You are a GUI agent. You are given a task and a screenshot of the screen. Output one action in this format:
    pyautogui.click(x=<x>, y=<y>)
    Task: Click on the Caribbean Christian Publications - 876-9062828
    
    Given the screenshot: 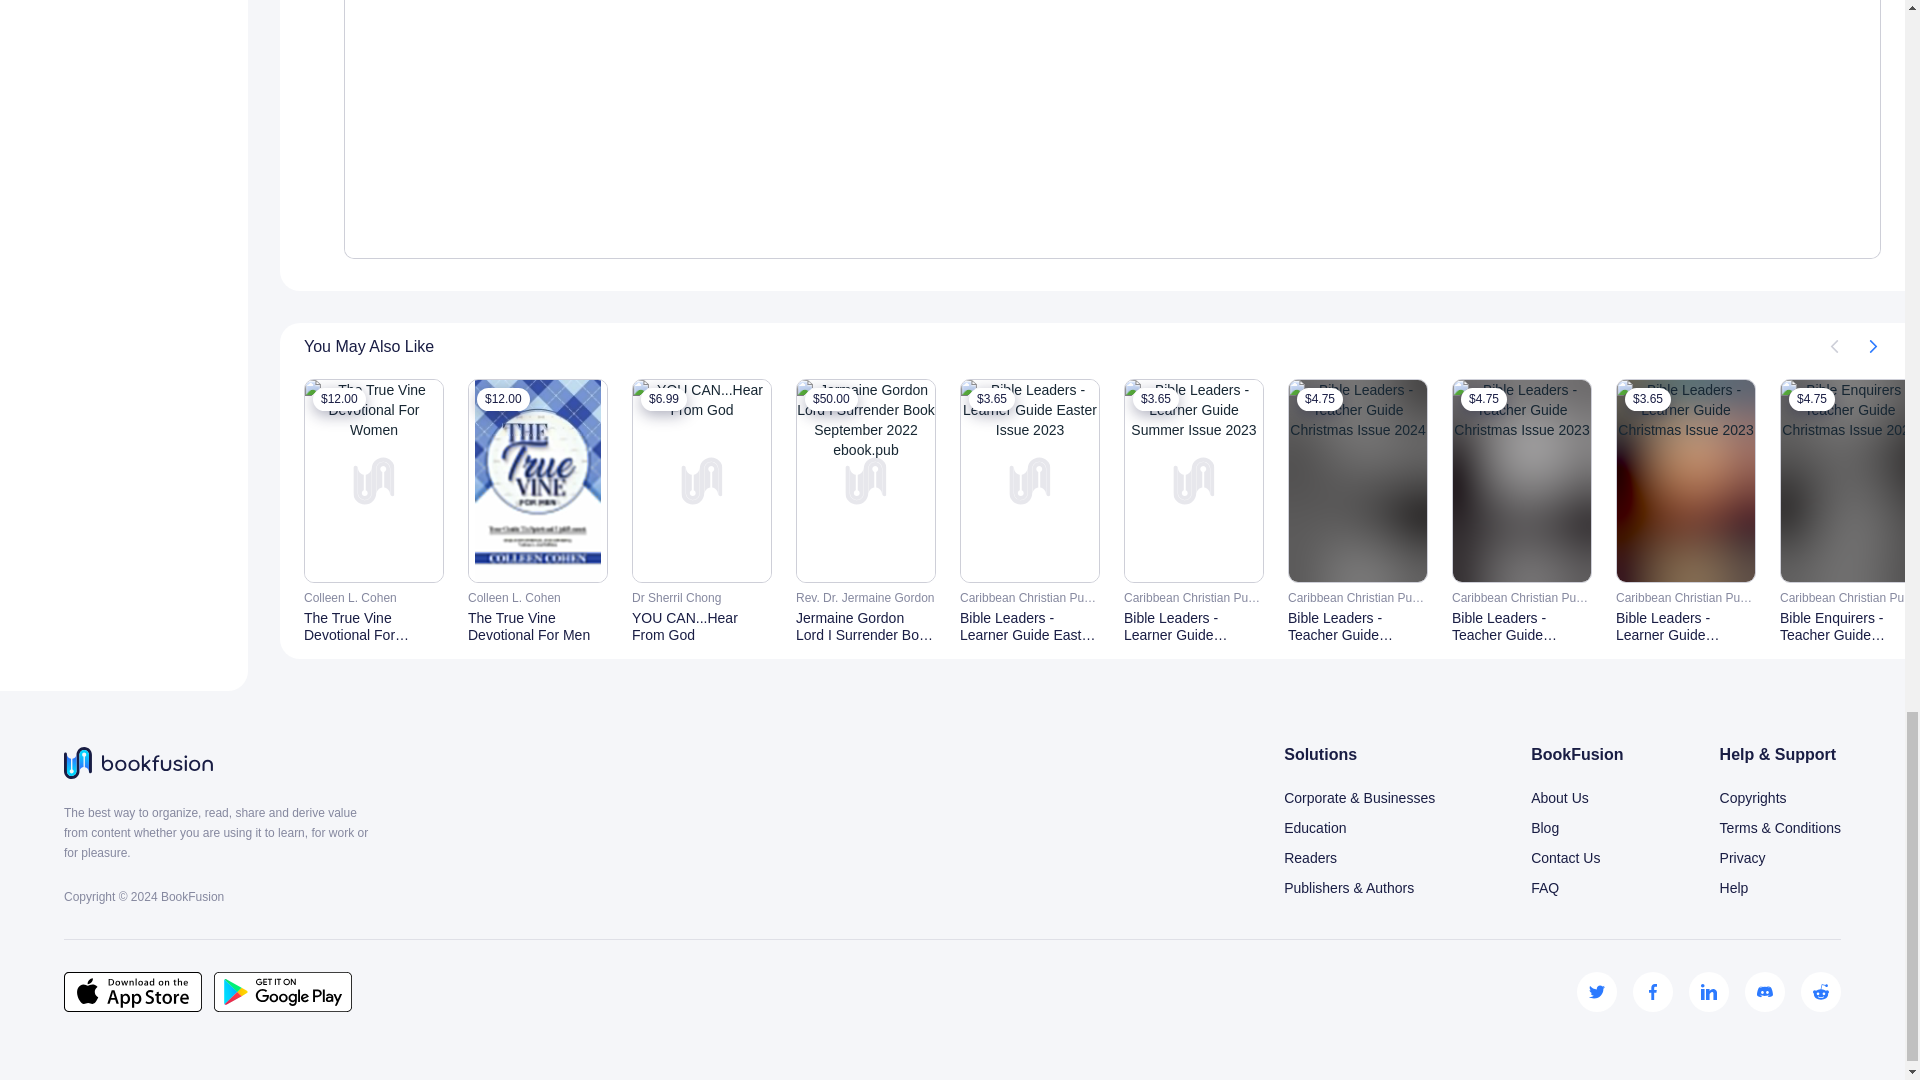 What is the action you would take?
    pyautogui.click(x=1030, y=598)
    